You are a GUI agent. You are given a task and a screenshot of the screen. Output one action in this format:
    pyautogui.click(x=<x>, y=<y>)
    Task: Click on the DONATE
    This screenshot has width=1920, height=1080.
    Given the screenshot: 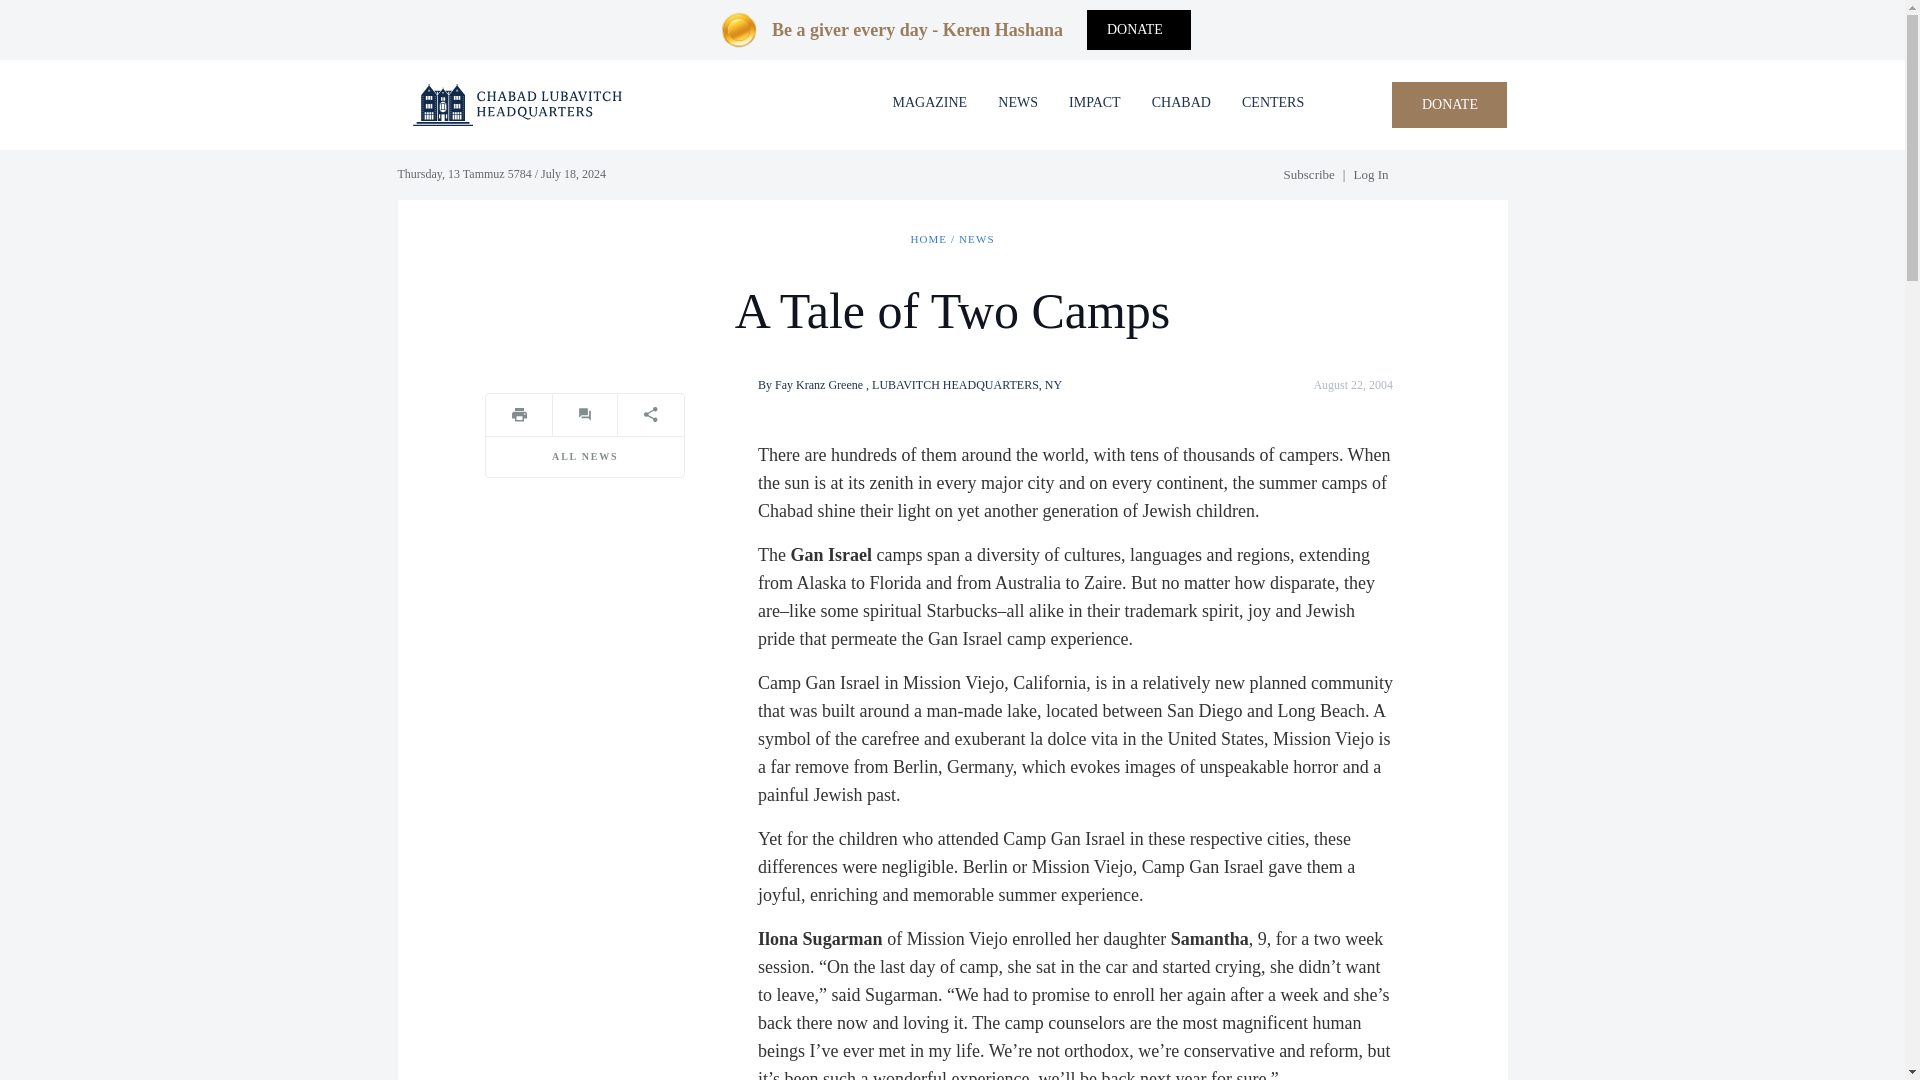 What is the action you would take?
    pyautogui.click(x=1450, y=105)
    